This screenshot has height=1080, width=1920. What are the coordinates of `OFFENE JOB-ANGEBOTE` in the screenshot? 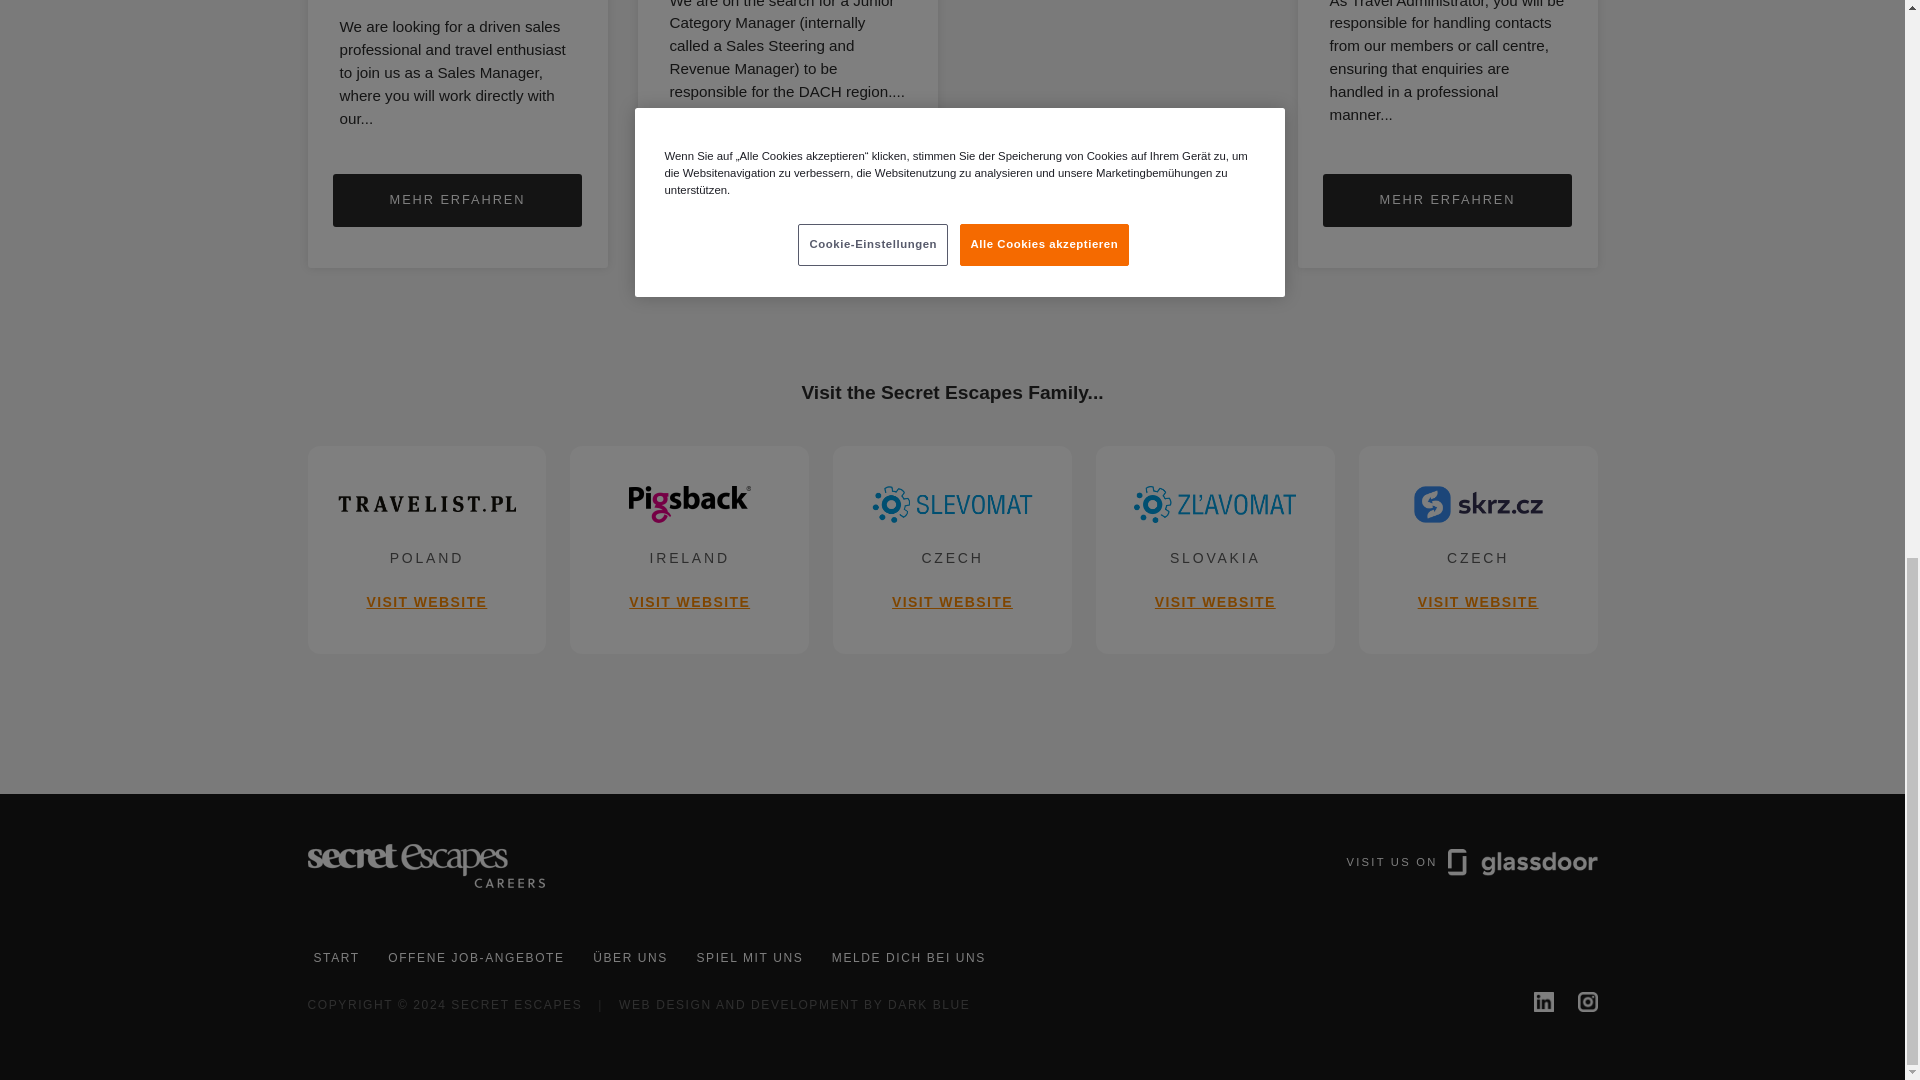 It's located at (787, 200).